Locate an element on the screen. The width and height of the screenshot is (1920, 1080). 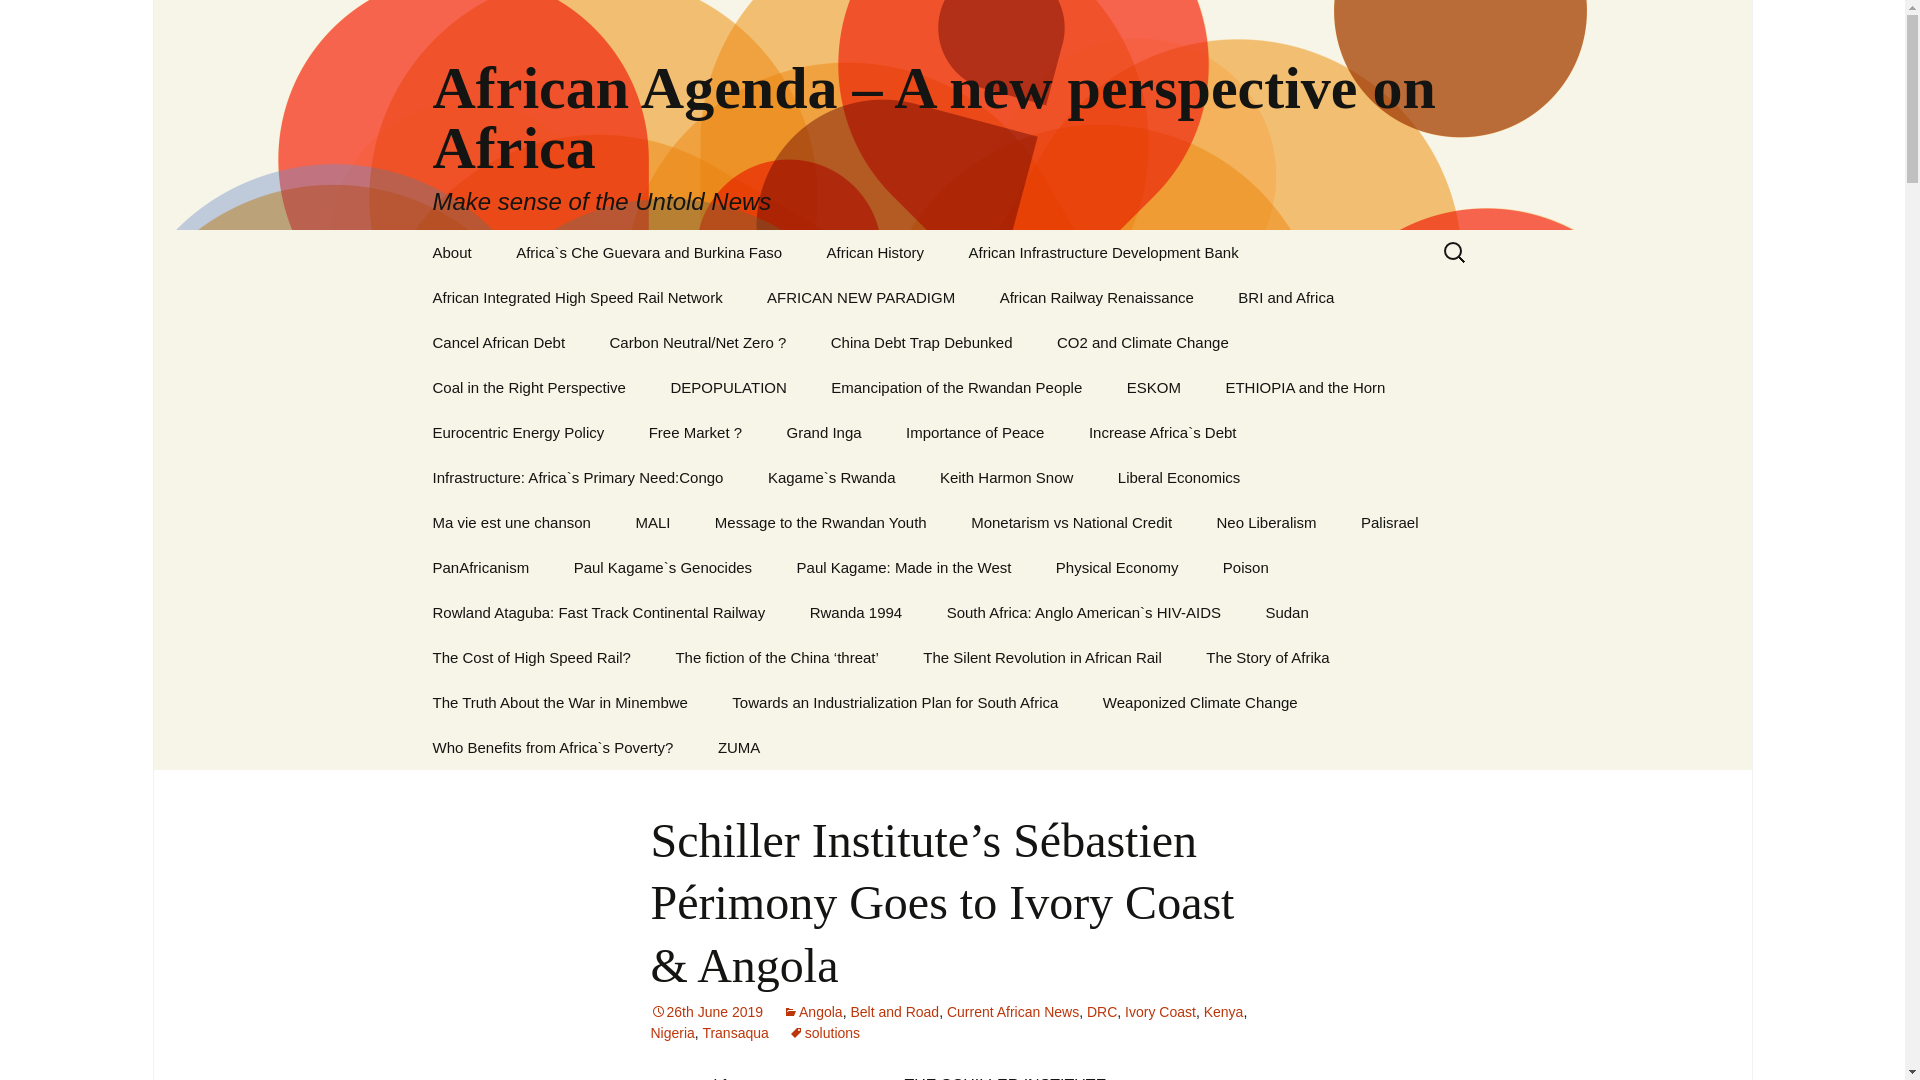
Liberal Economics is located at coordinates (1180, 477).